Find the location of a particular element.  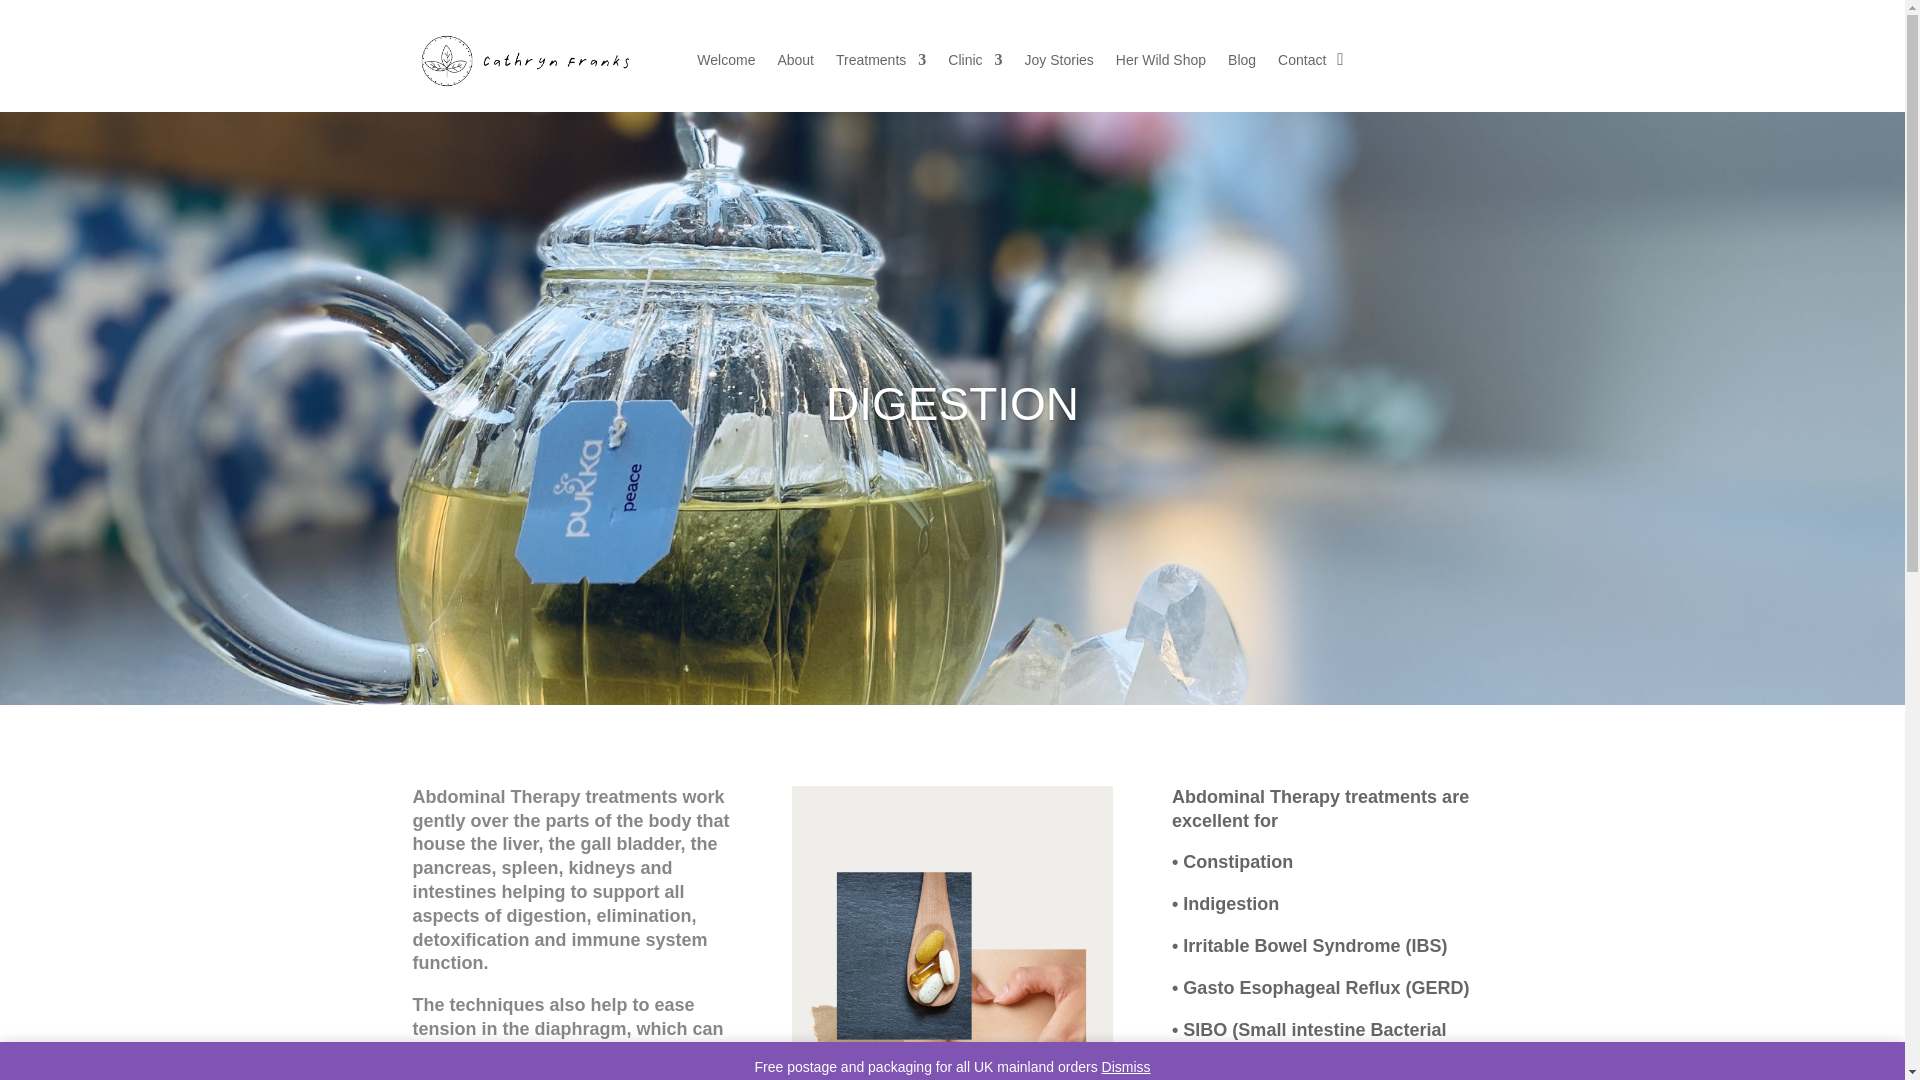

Treatments is located at coordinates (880, 63).